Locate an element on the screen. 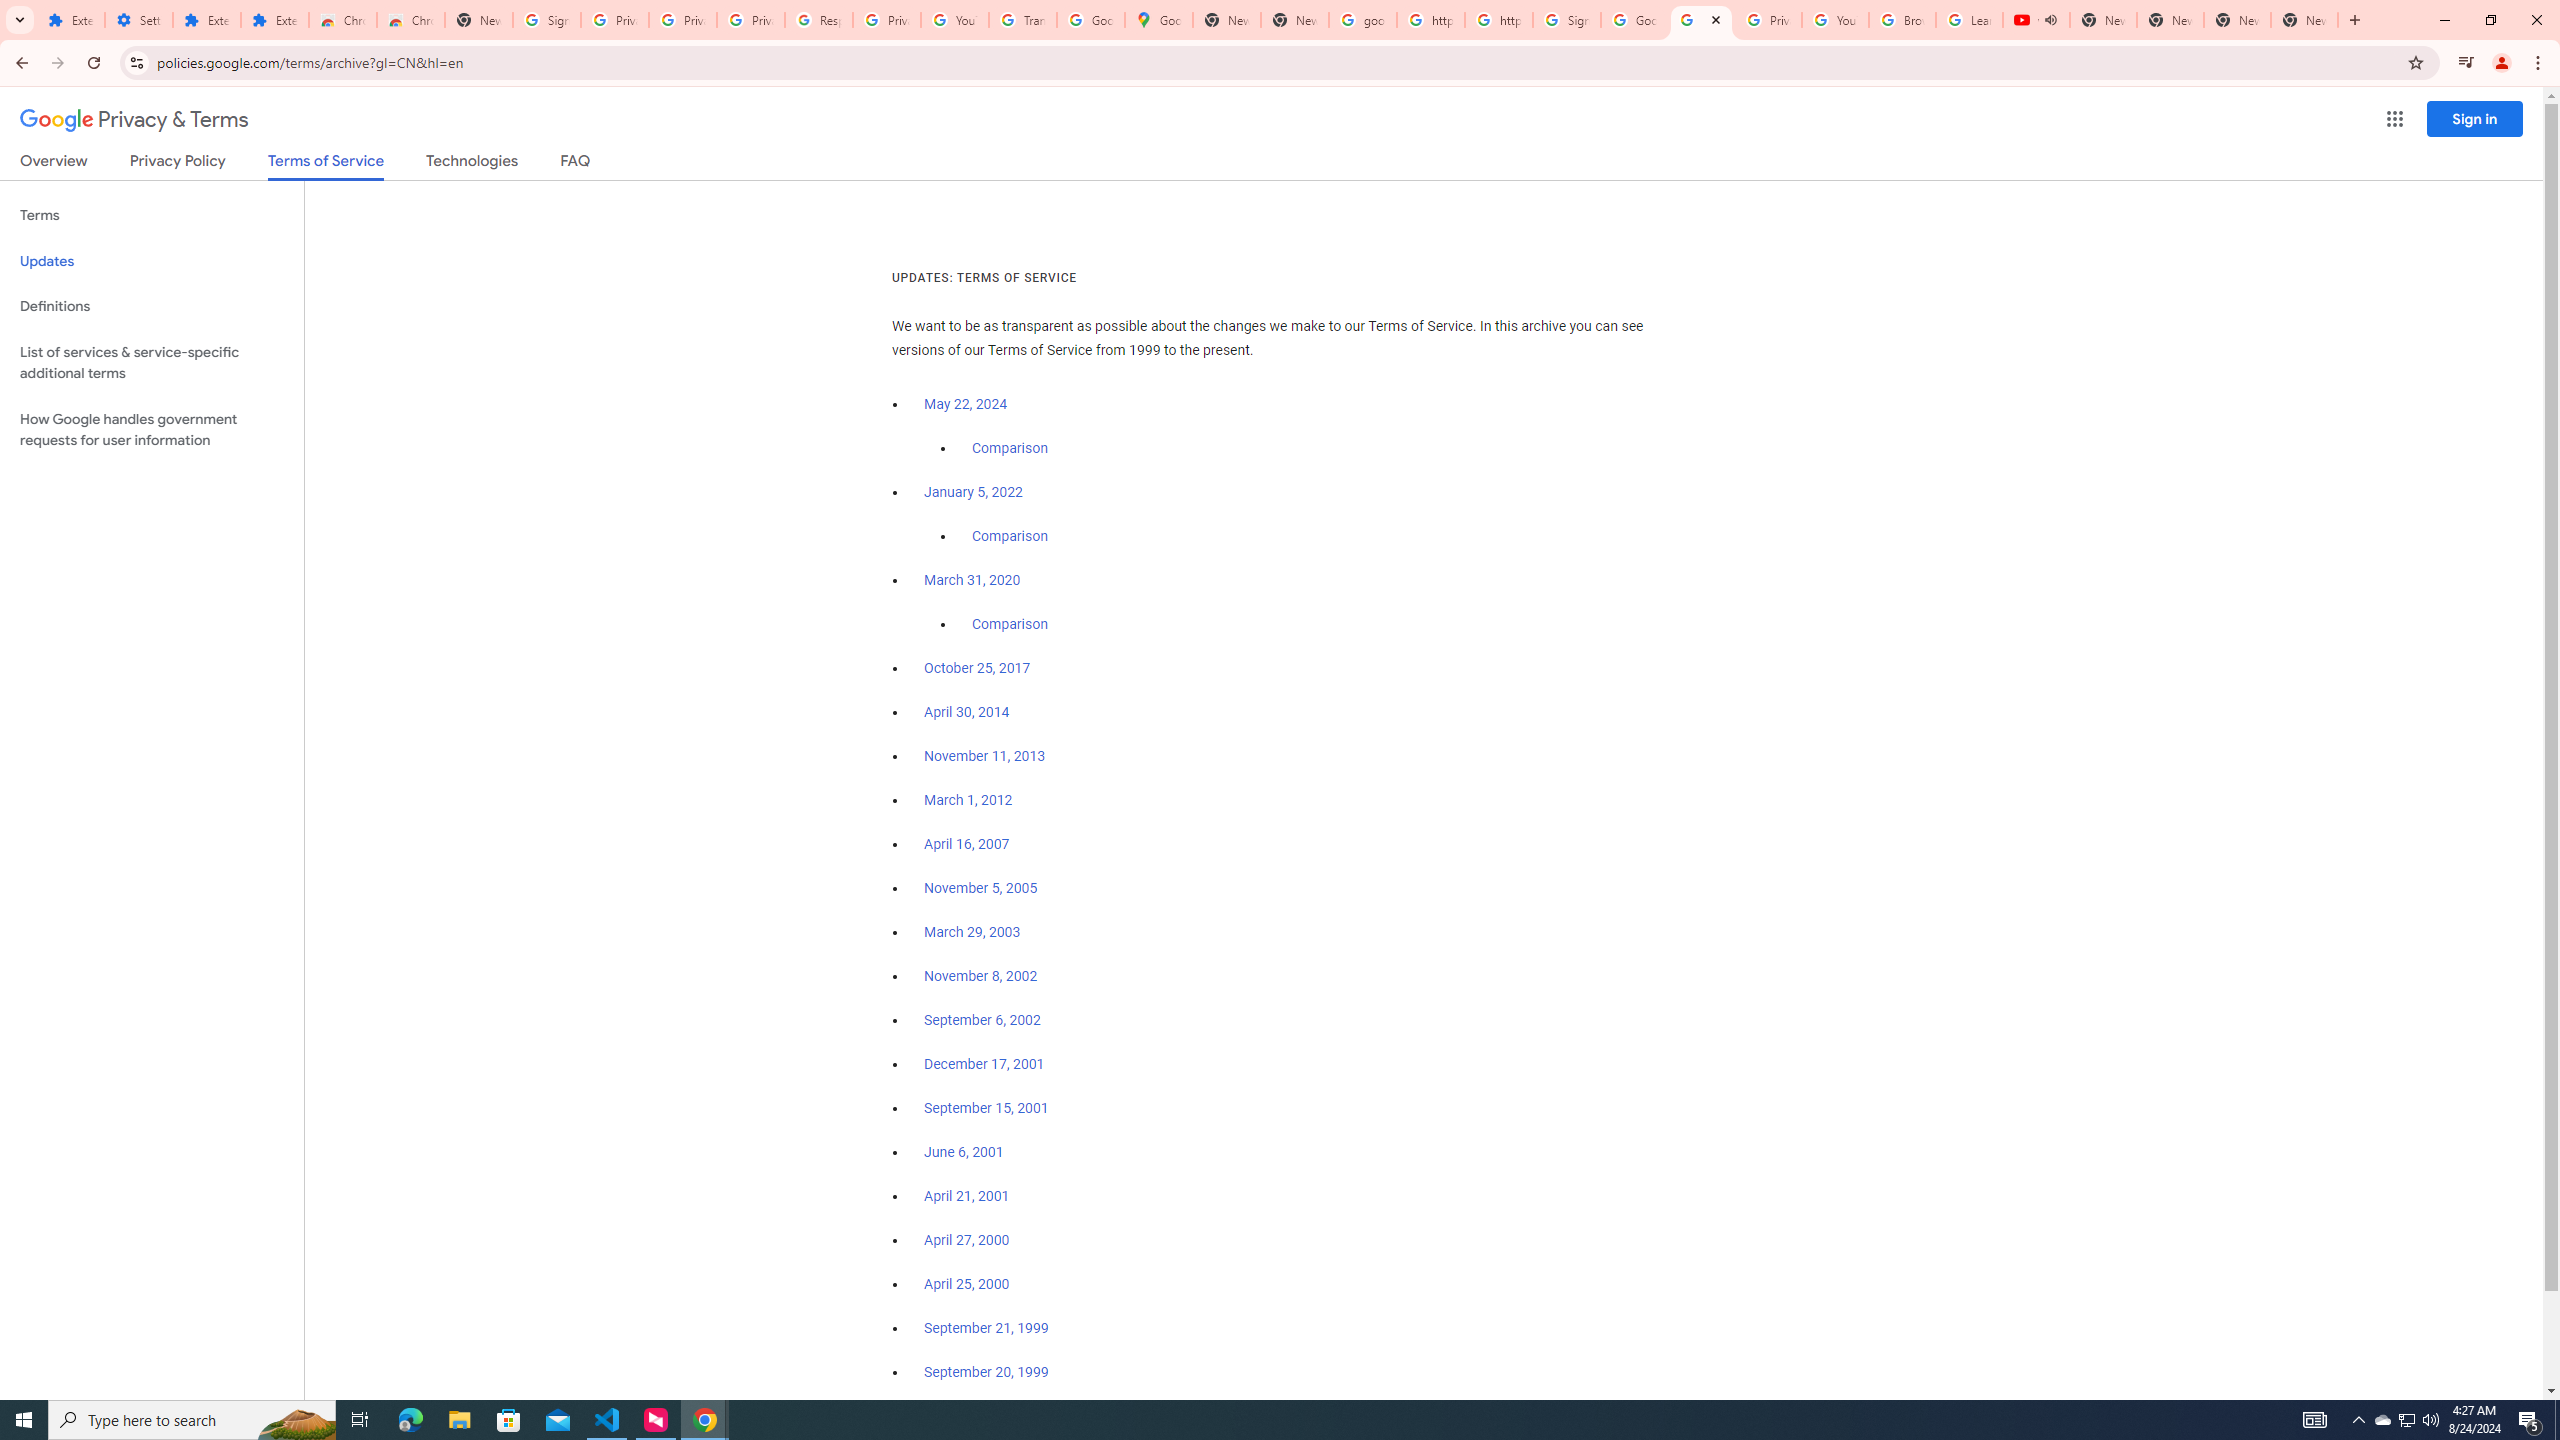 This screenshot has height=1440, width=2560. Extensions is located at coordinates (206, 20).